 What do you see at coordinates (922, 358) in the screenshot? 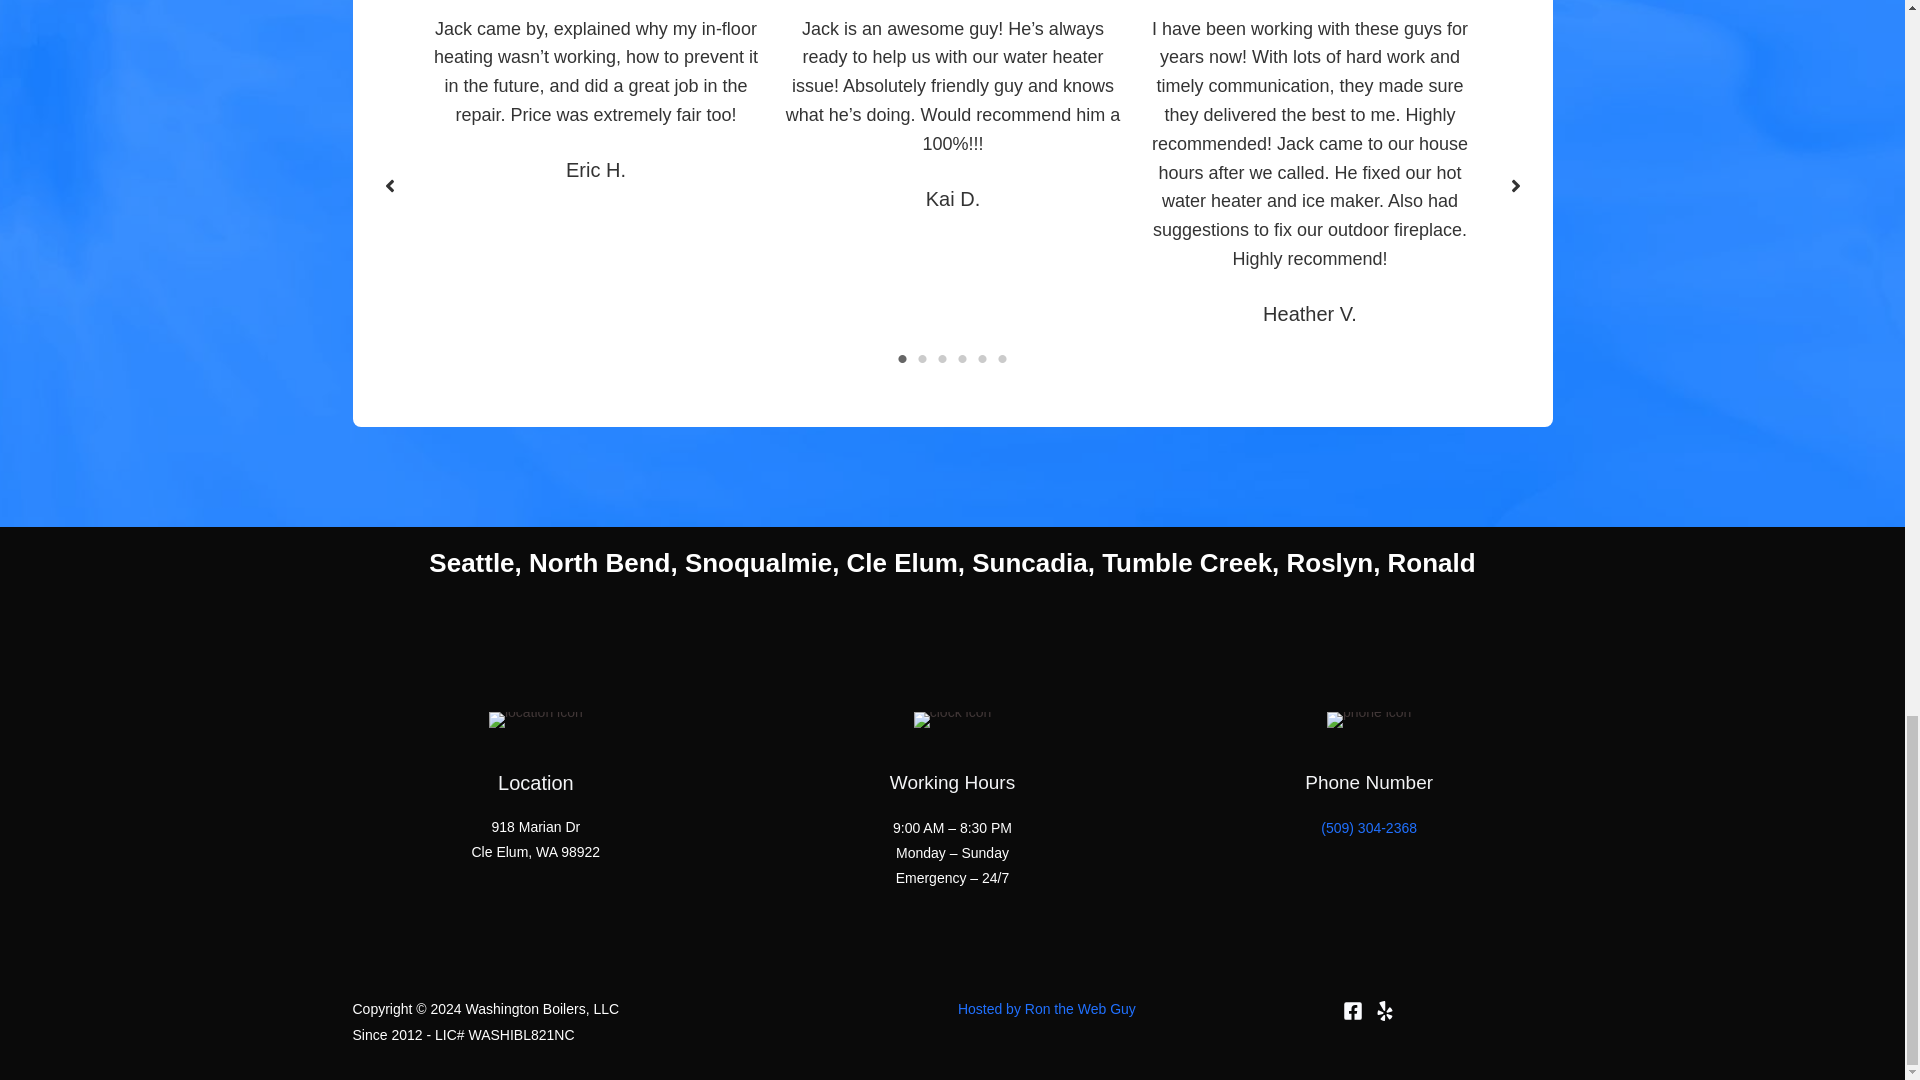
I see `2` at bounding box center [922, 358].